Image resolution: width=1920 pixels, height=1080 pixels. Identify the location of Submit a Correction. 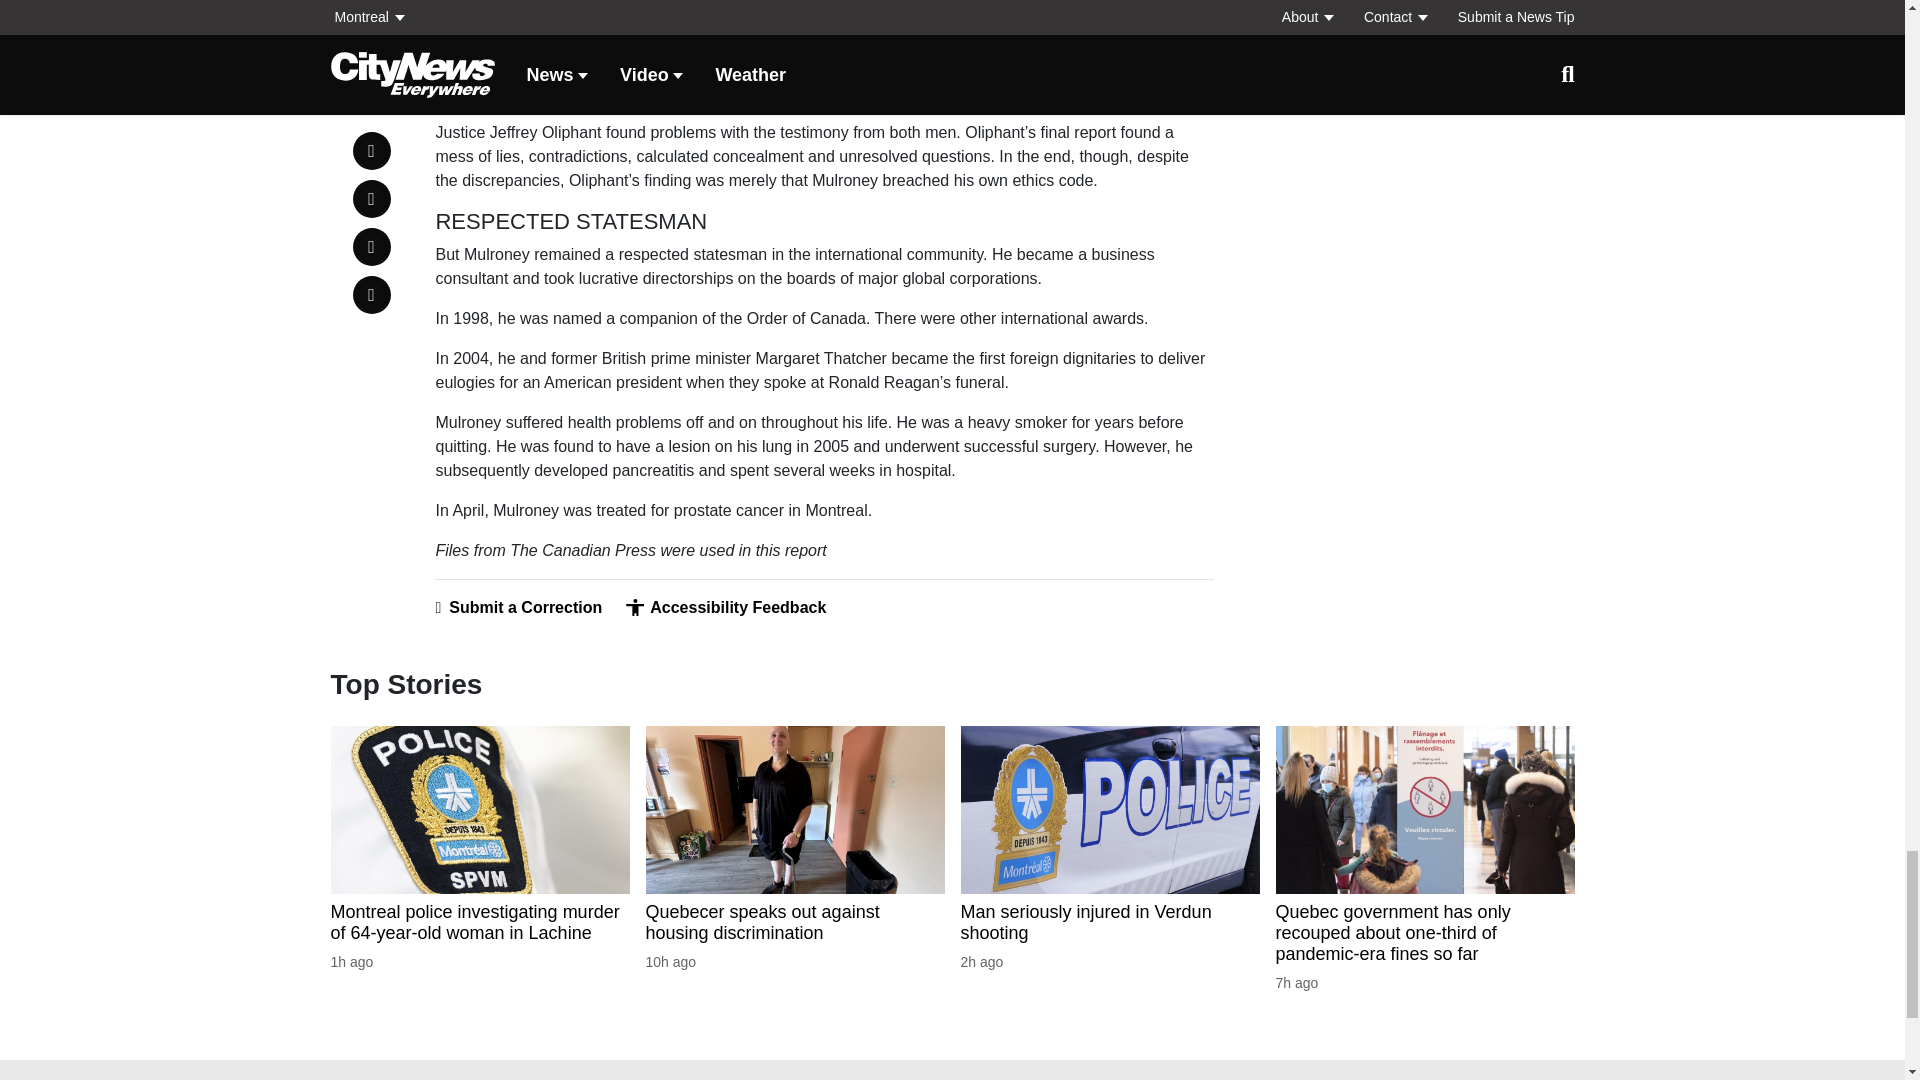
(518, 607).